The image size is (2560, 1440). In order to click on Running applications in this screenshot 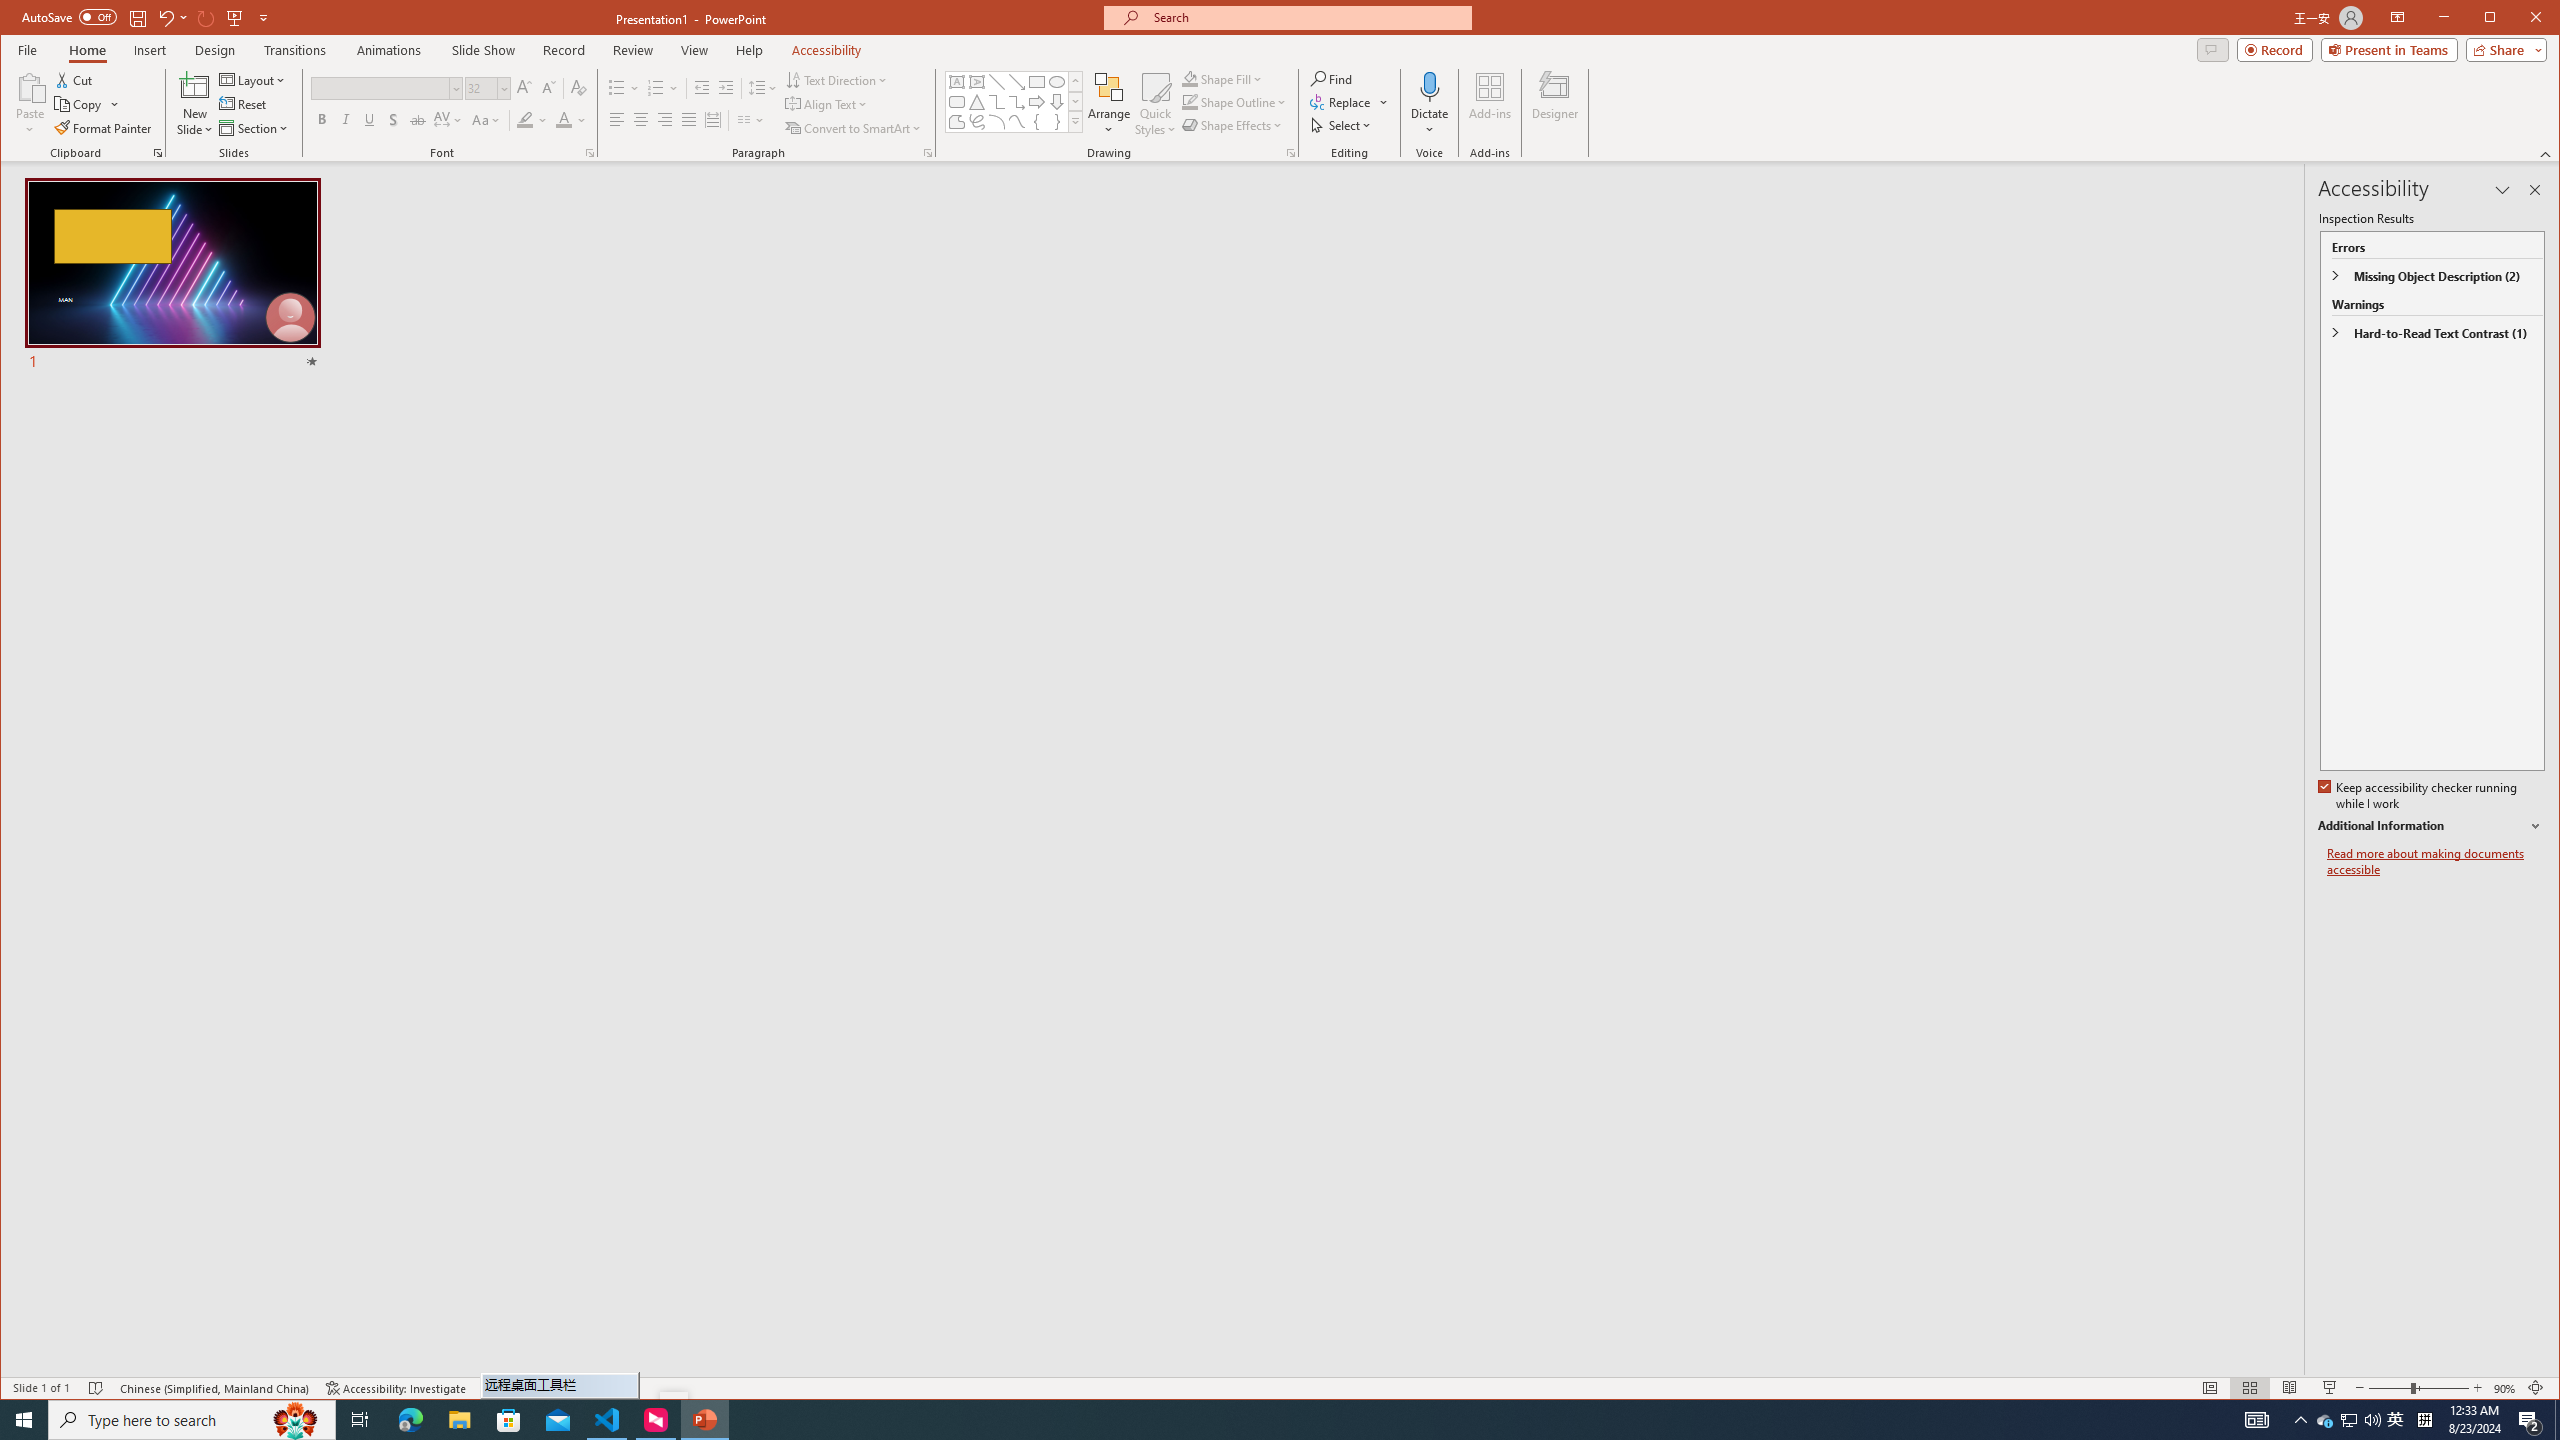, I will do `click(1232, 1420)`.